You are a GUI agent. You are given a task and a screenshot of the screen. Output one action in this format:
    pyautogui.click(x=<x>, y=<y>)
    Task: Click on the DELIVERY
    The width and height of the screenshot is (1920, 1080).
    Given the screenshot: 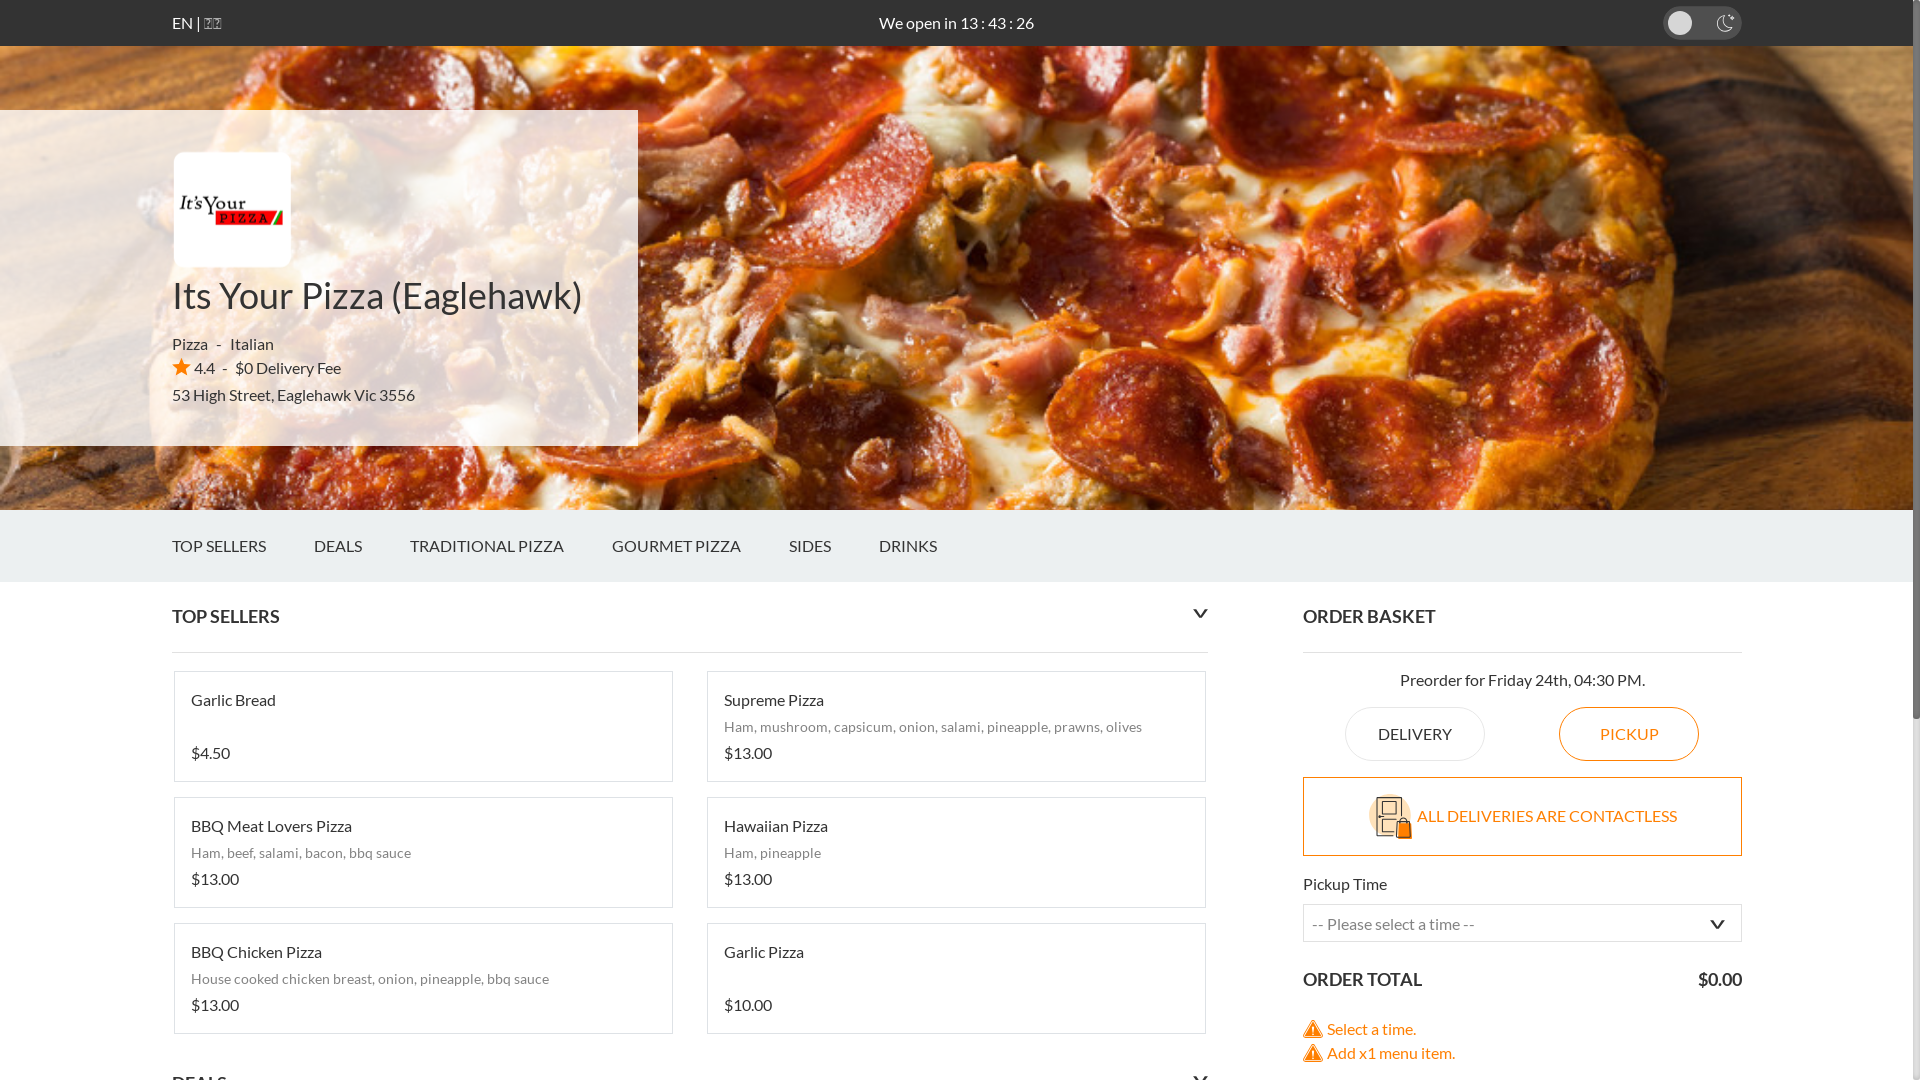 What is the action you would take?
    pyautogui.click(x=1415, y=734)
    